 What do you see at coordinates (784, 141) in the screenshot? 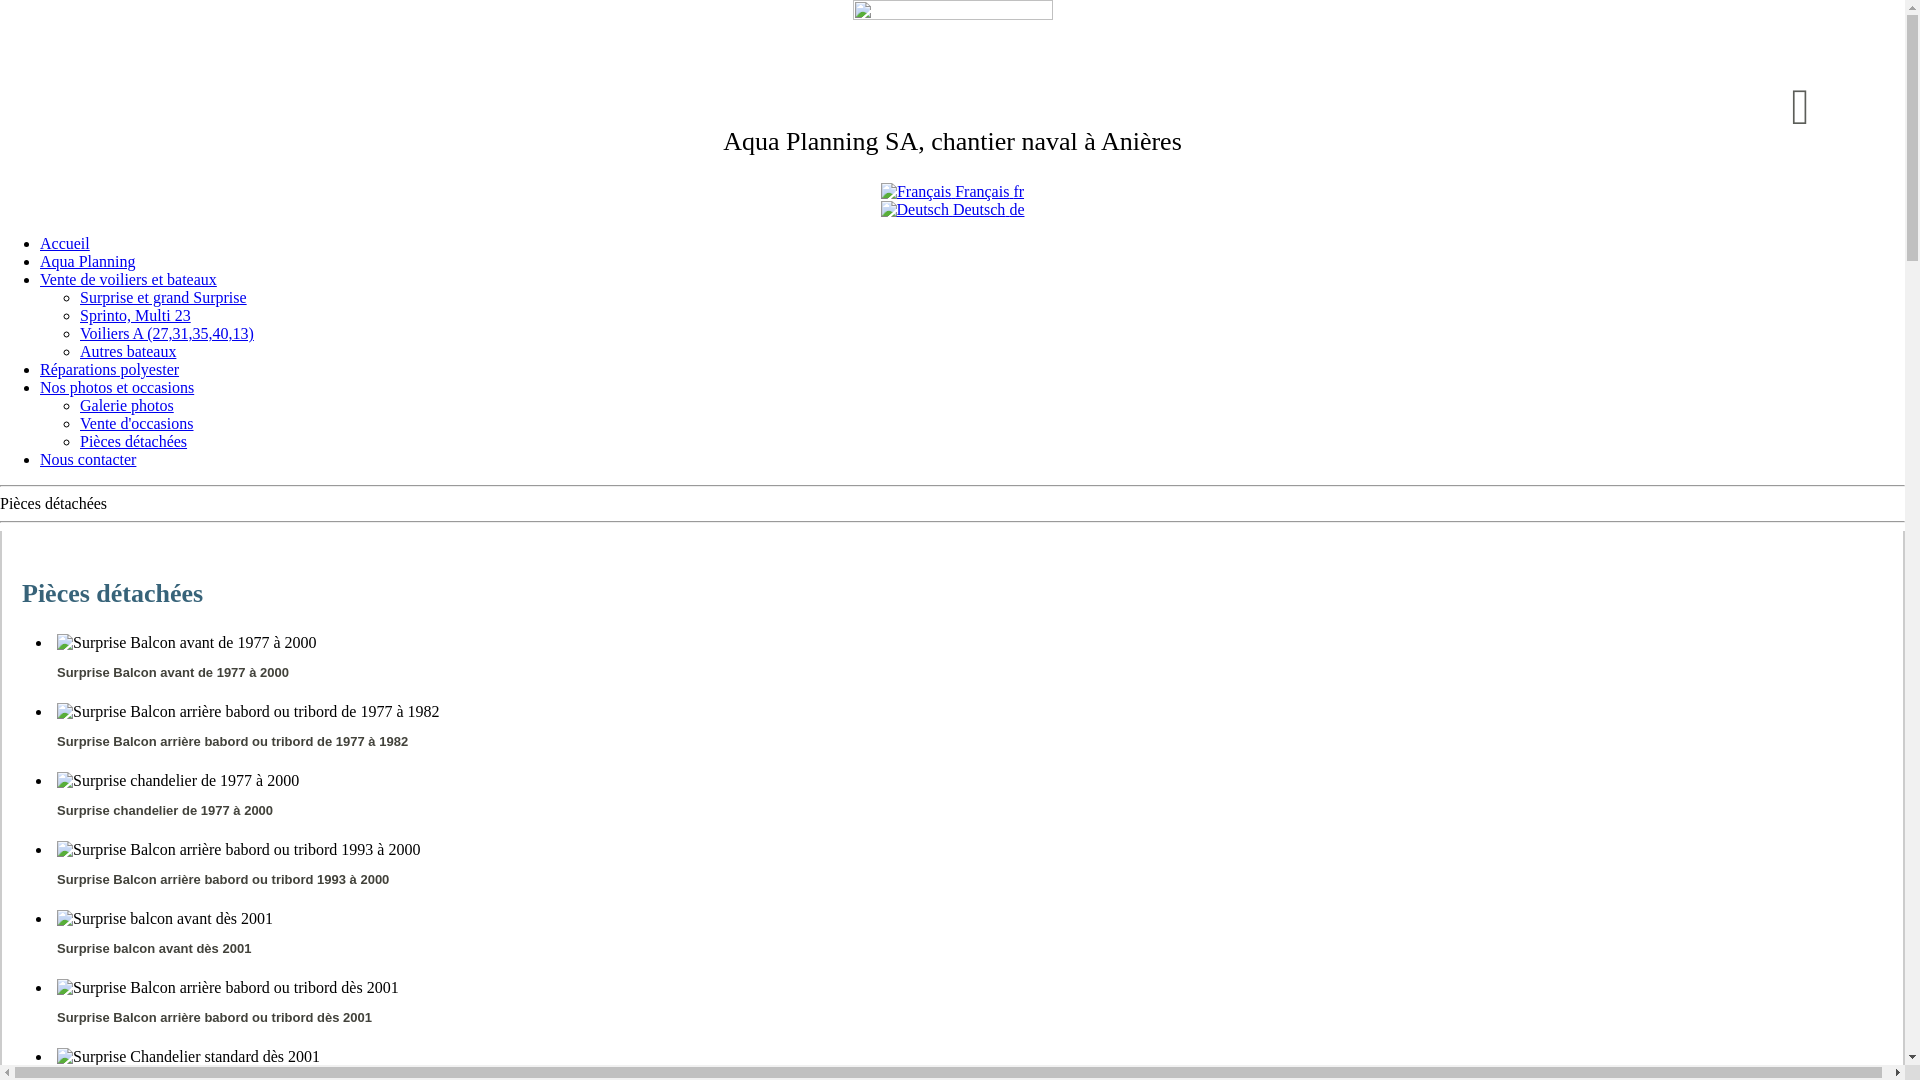
I see `Aqua Plann` at bounding box center [784, 141].